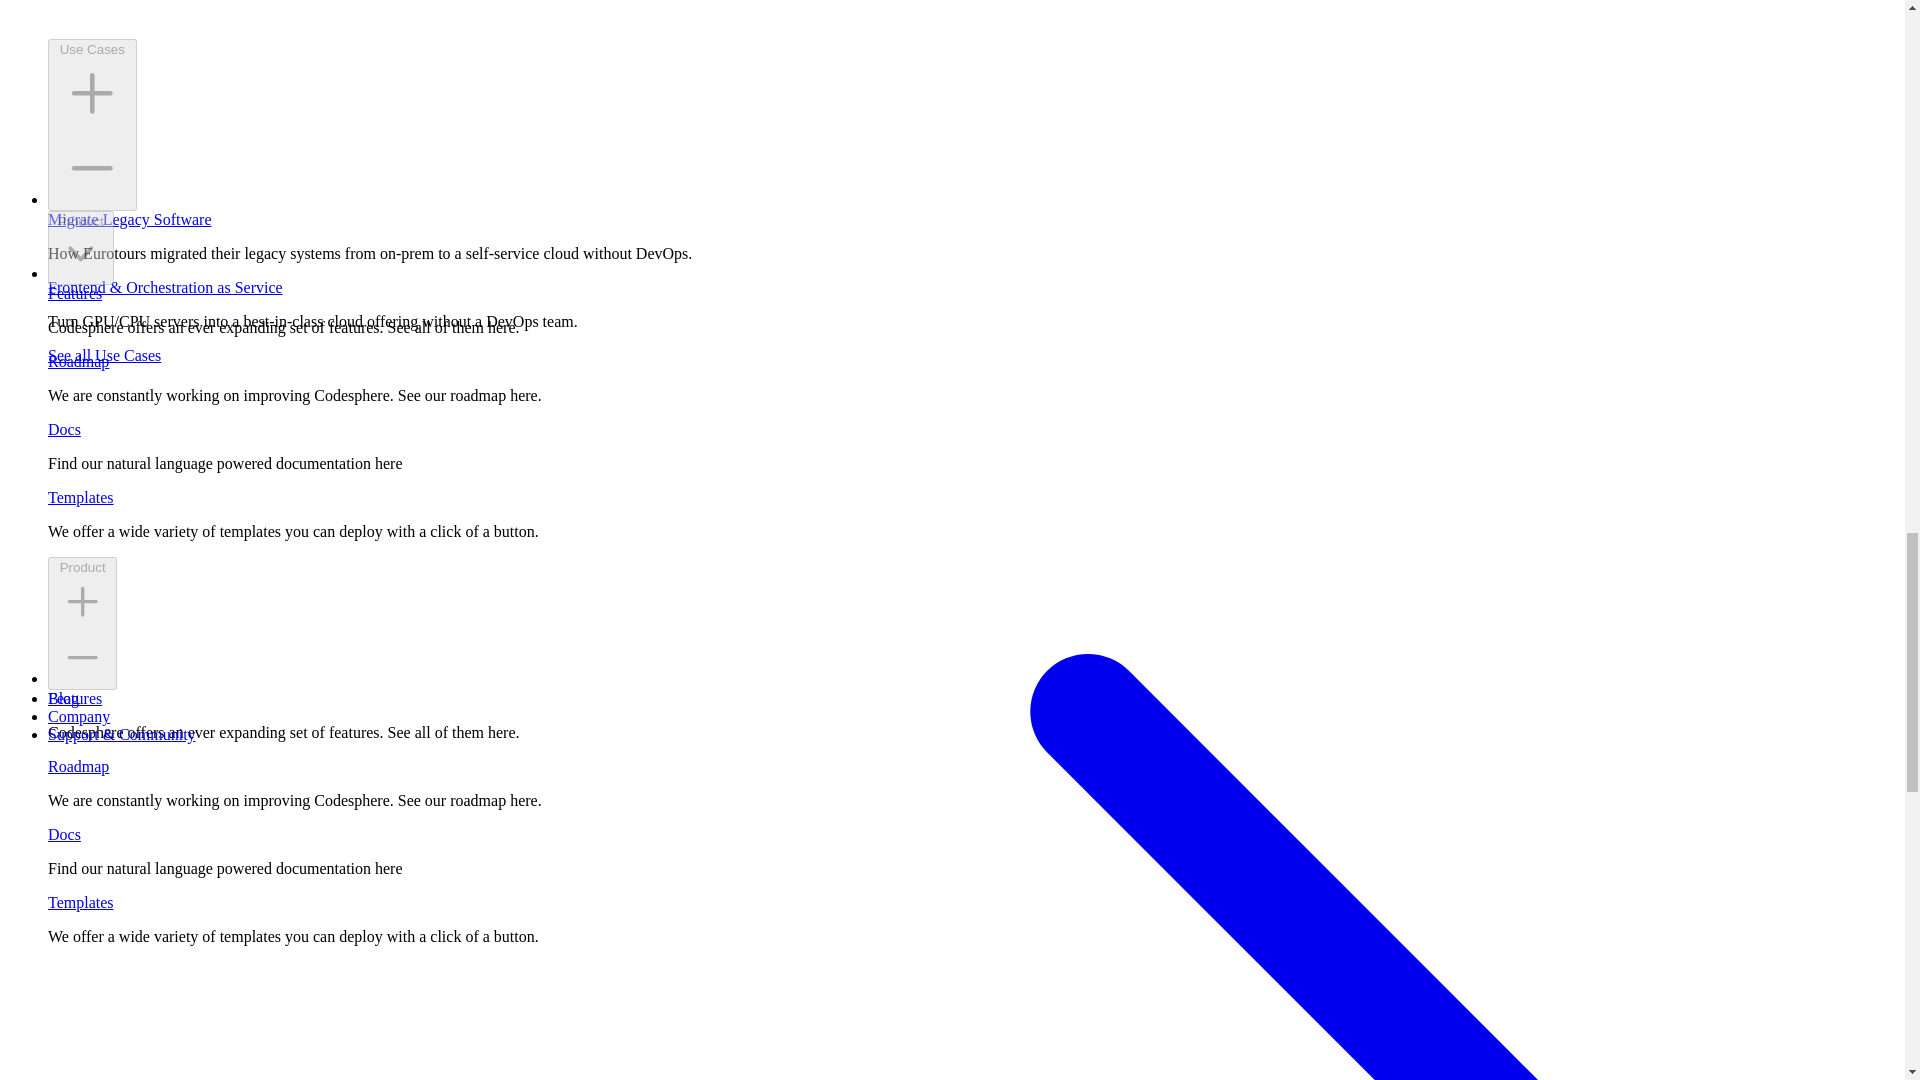  I want to click on Roadmap, so click(78, 766).